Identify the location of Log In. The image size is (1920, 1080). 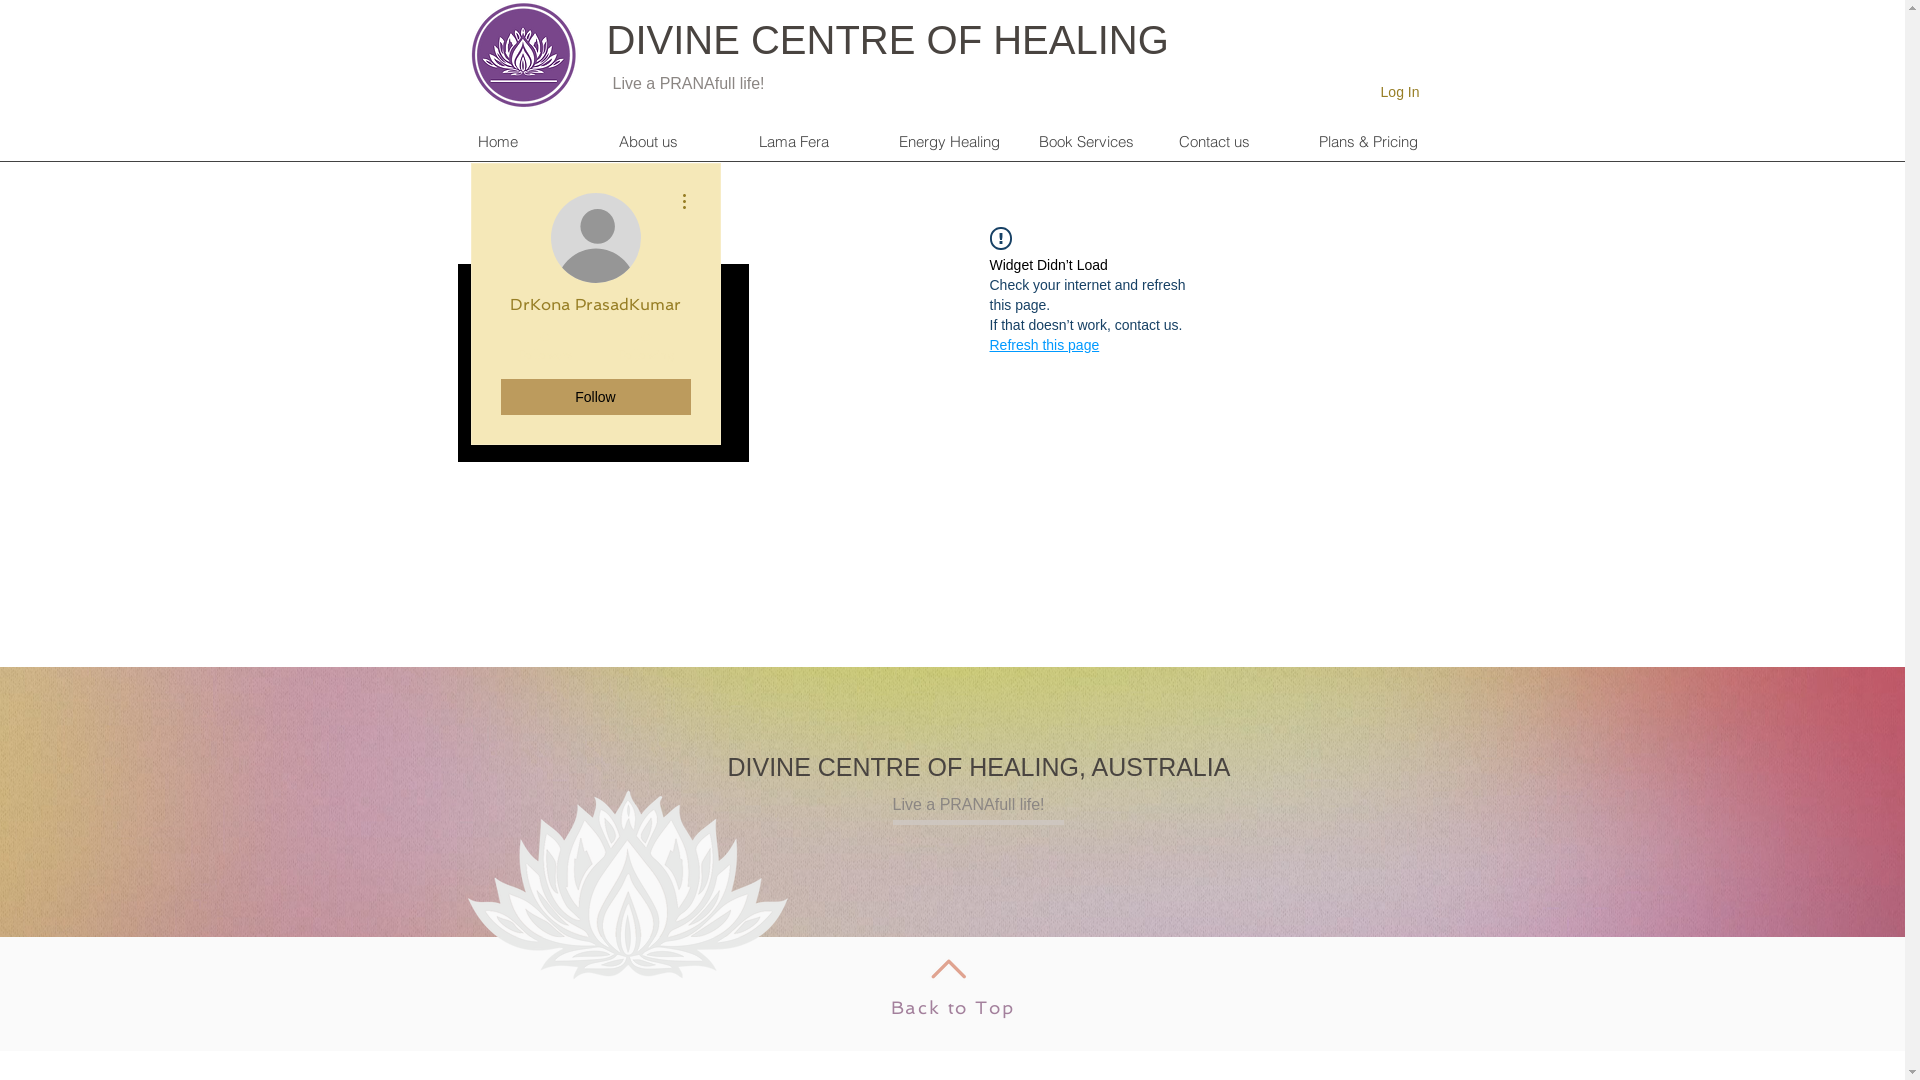
(1400, 93).